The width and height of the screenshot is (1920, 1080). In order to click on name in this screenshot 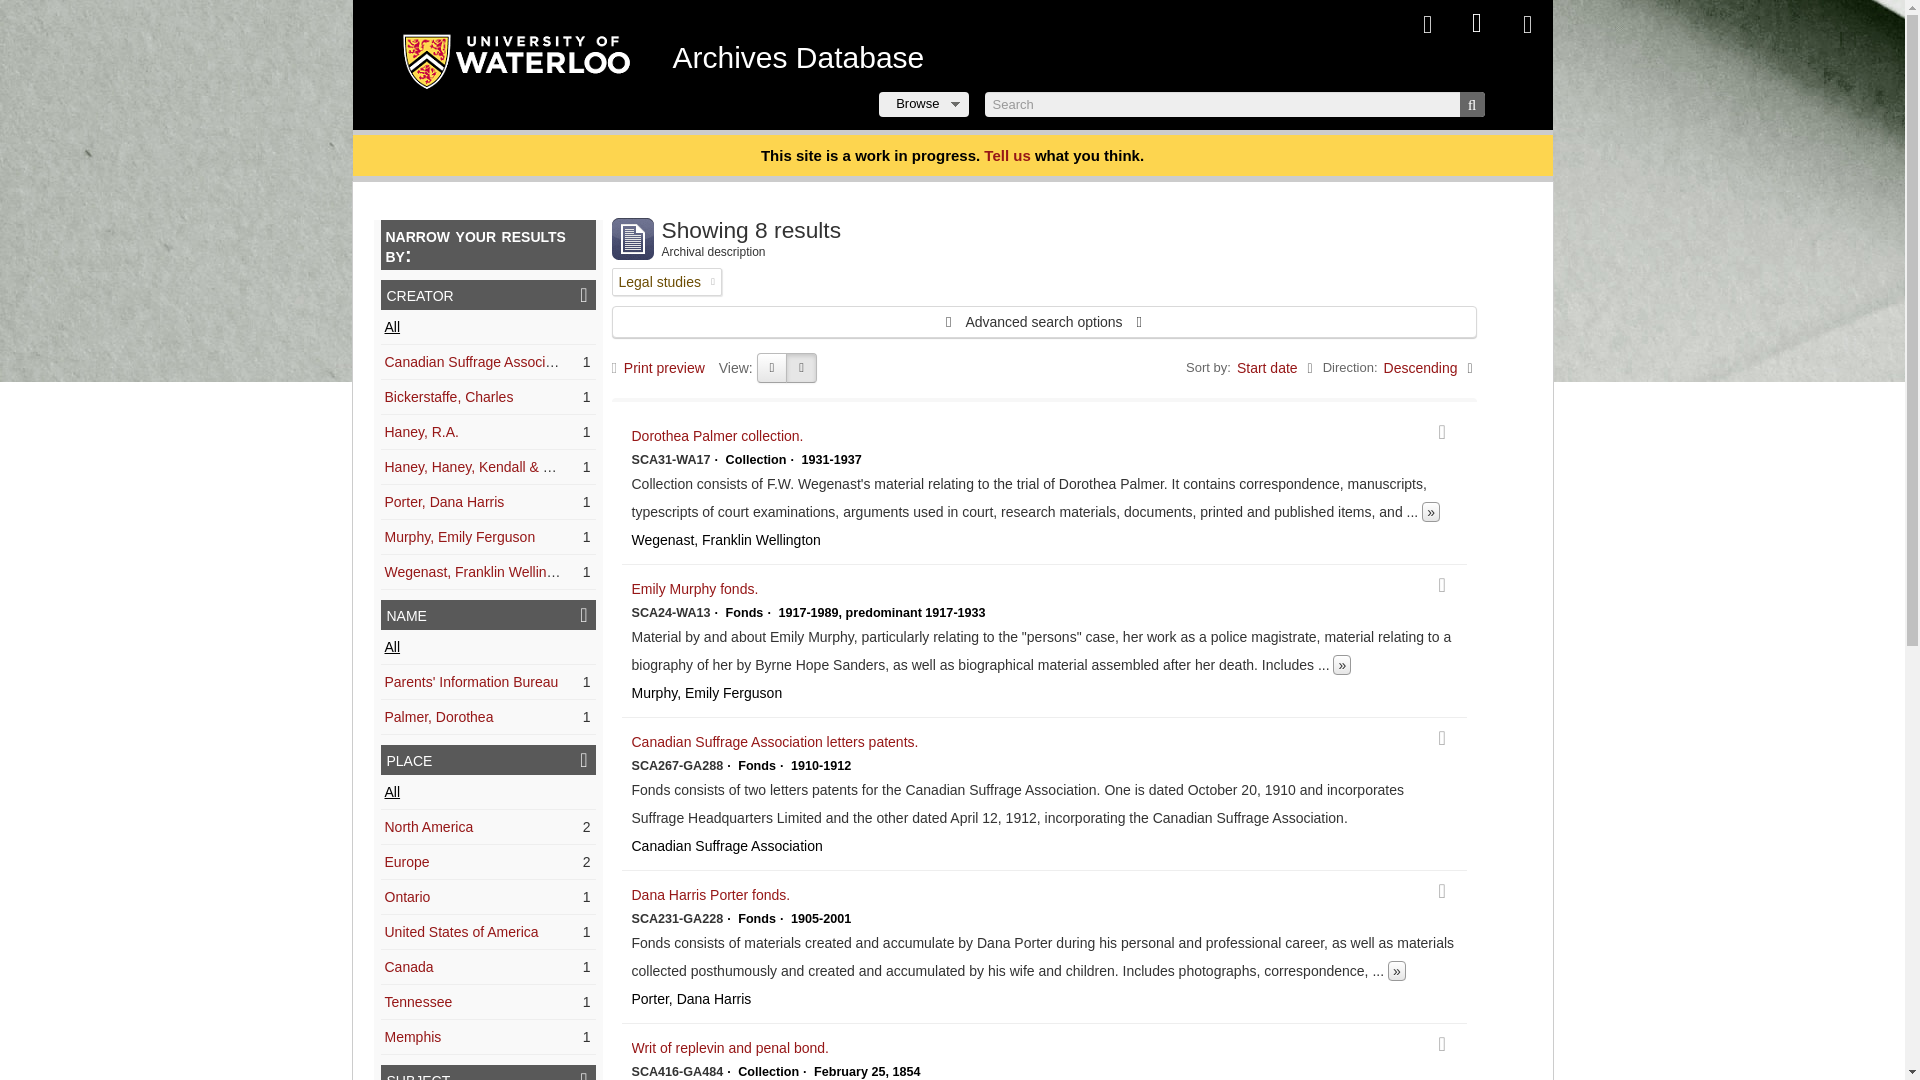, I will do `click(488, 614)`.